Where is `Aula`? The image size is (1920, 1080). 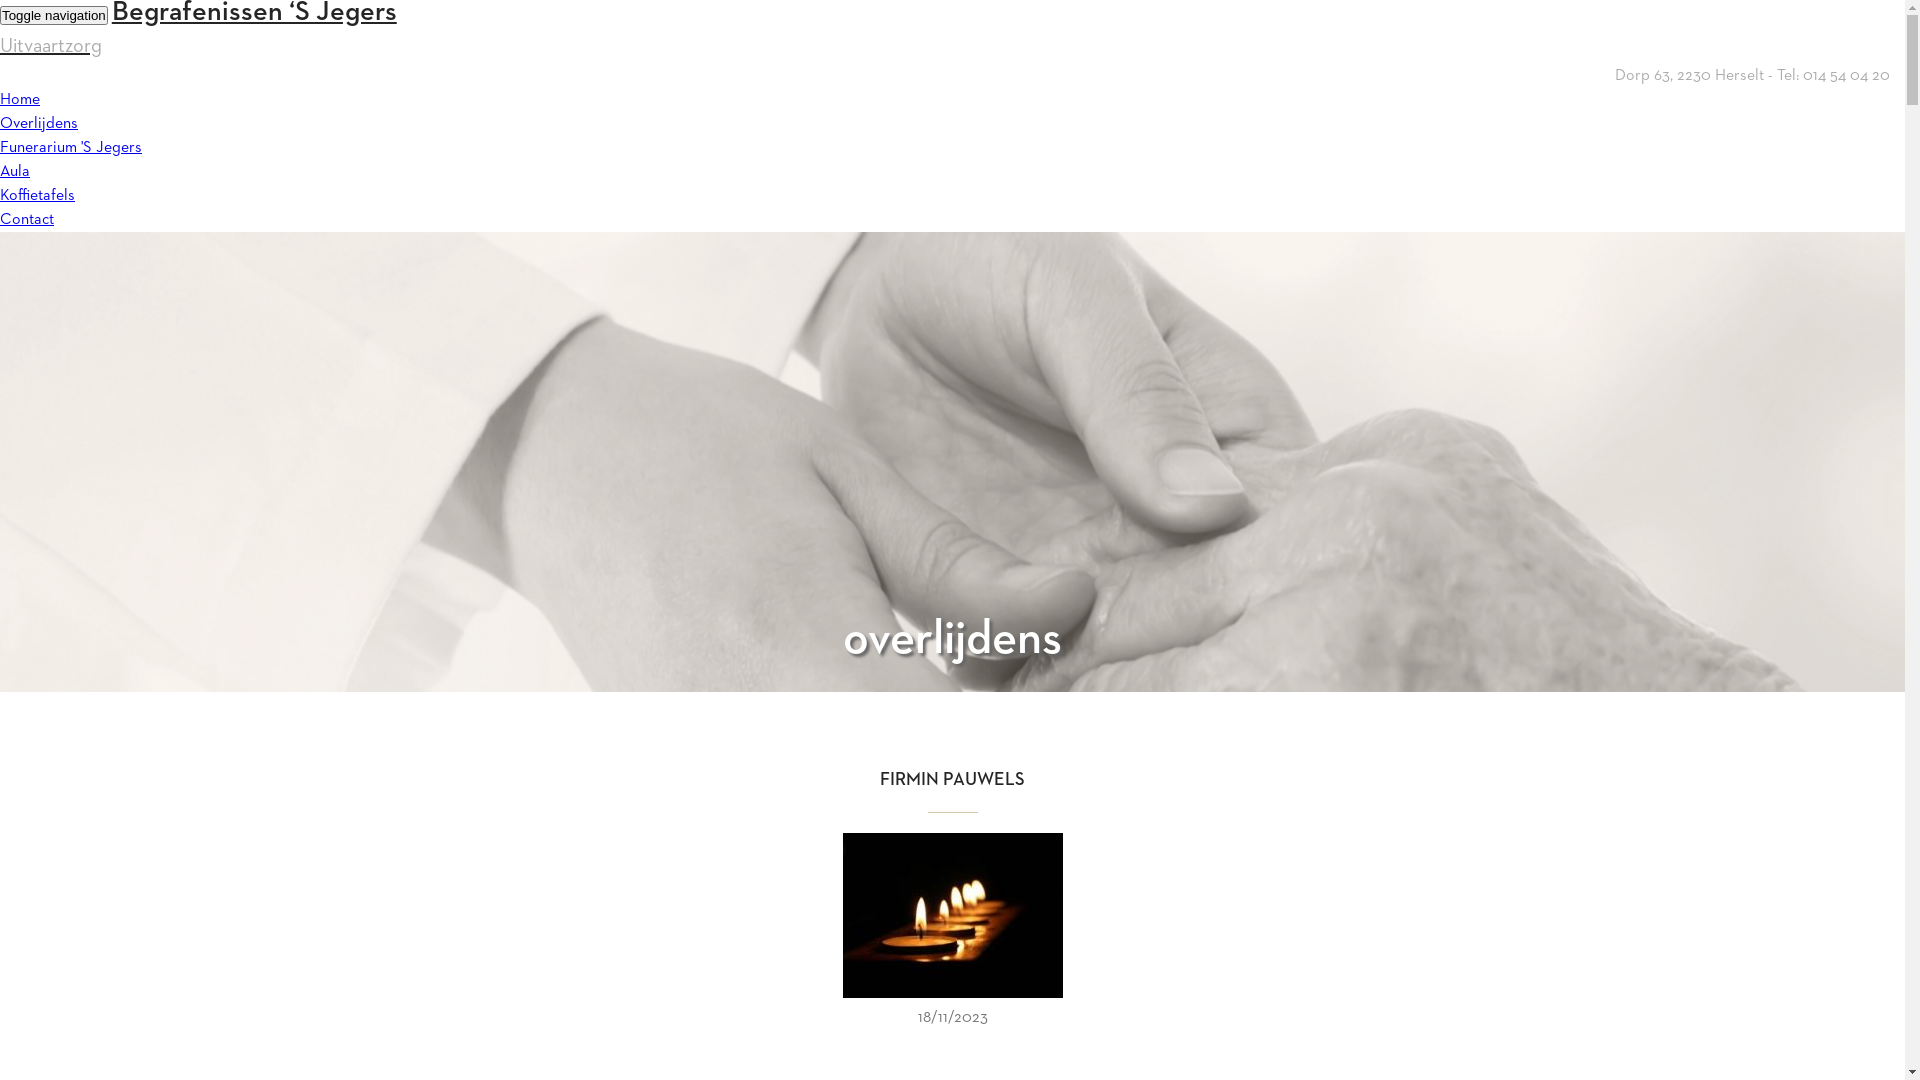
Aula is located at coordinates (15, 188).